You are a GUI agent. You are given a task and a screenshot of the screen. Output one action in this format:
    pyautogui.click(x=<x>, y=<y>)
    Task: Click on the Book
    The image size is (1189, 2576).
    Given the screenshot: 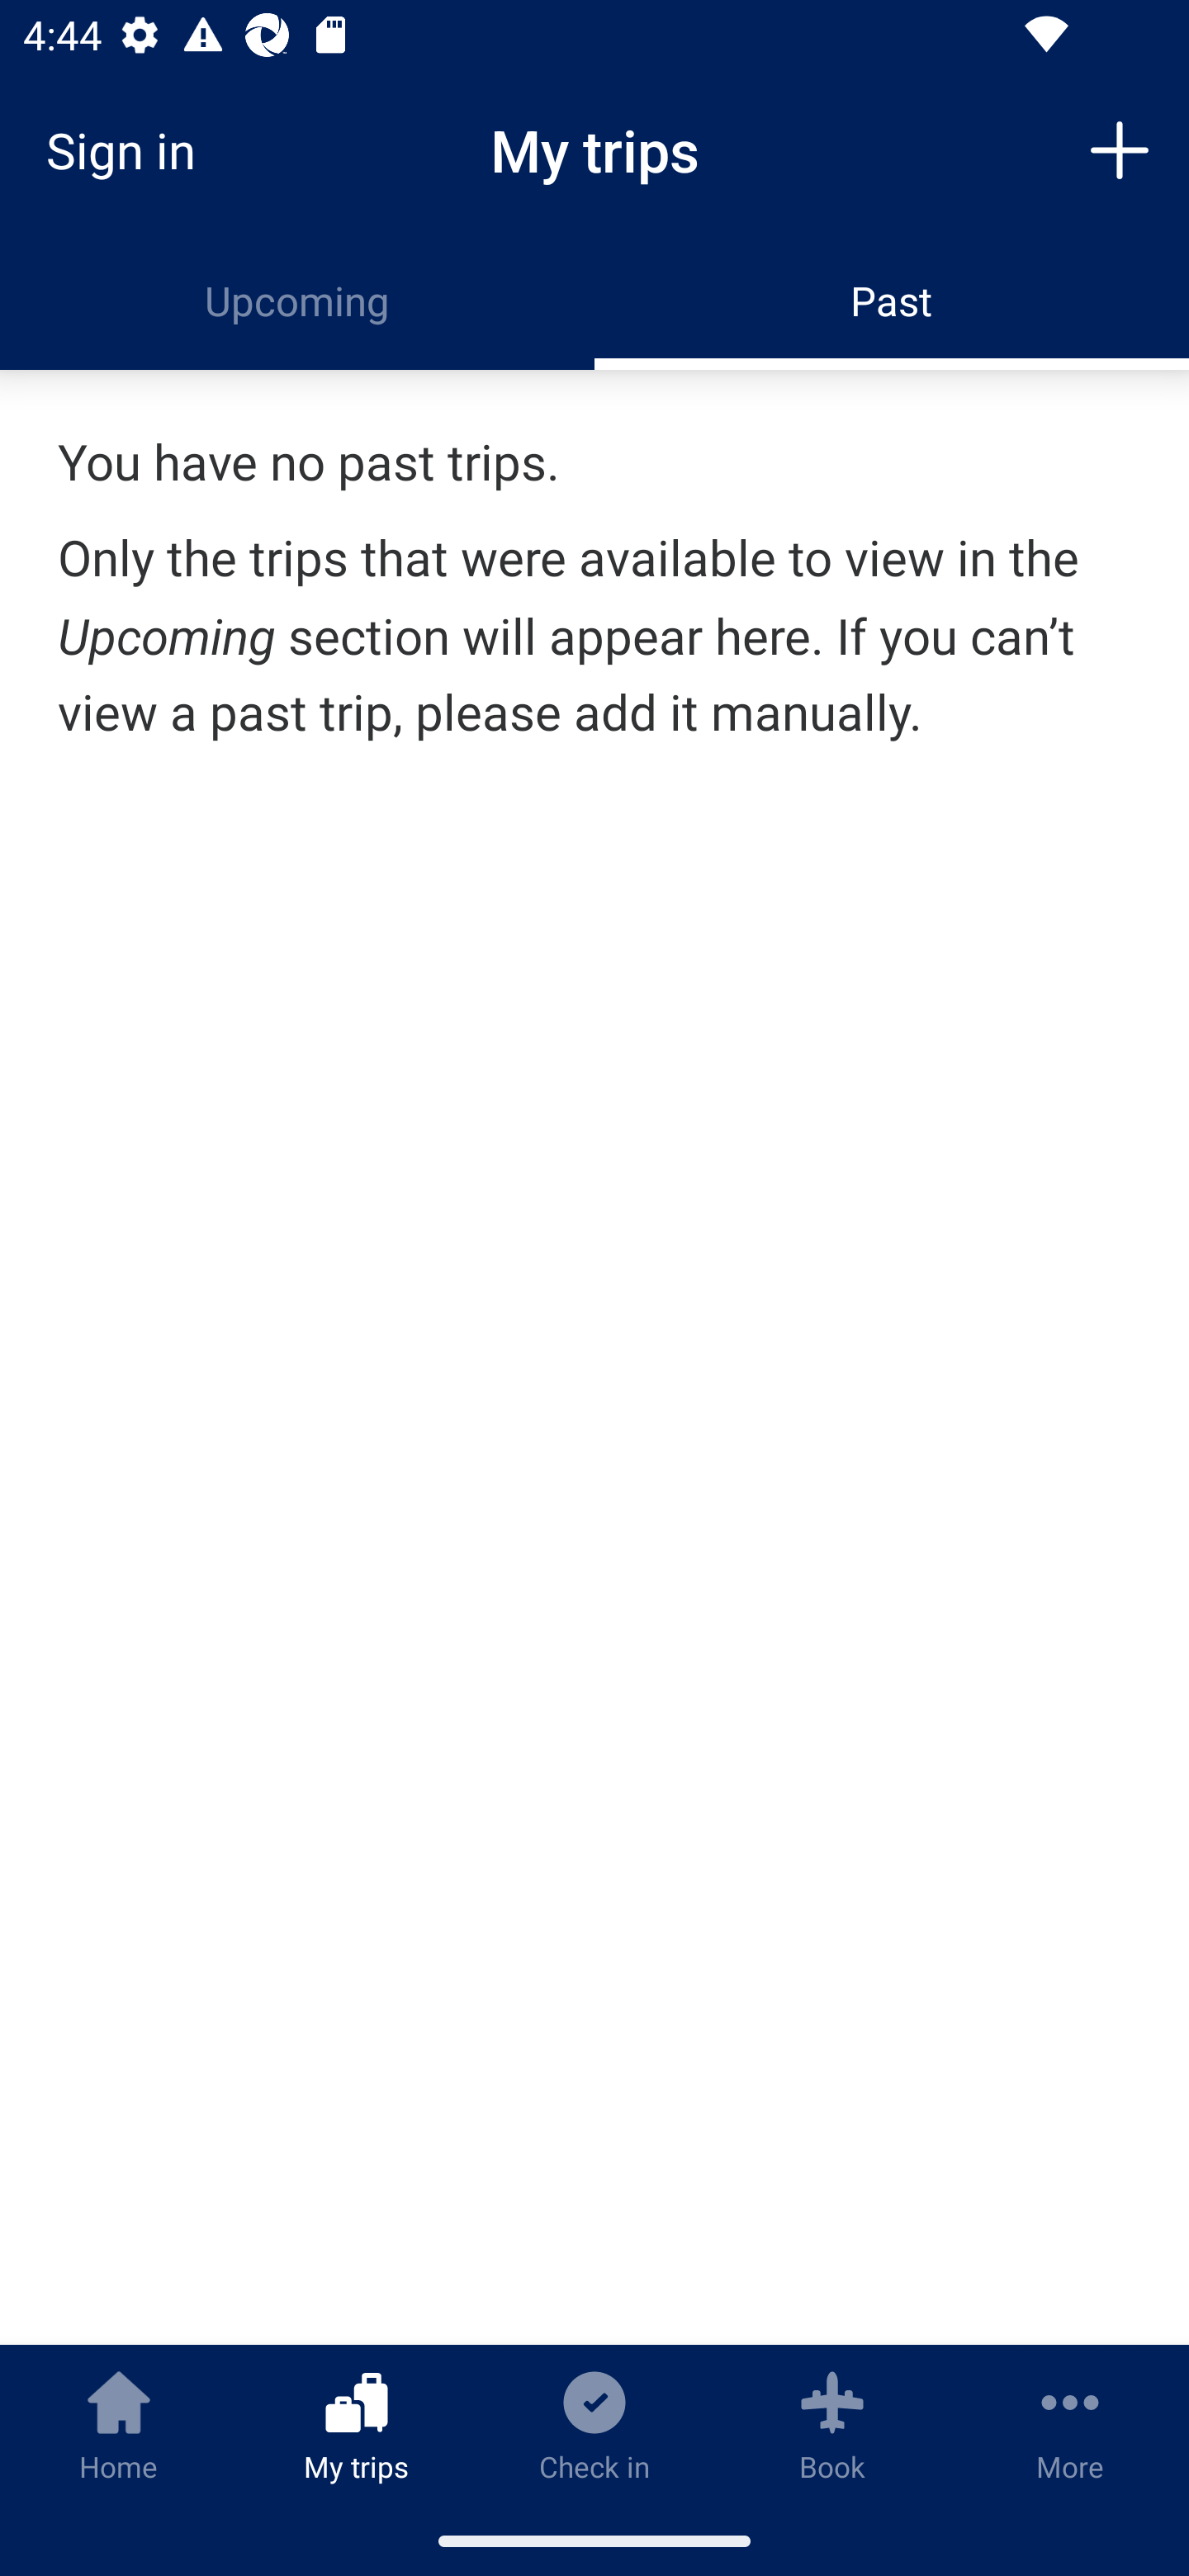 What is the action you would take?
    pyautogui.click(x=832, y=2425)
    